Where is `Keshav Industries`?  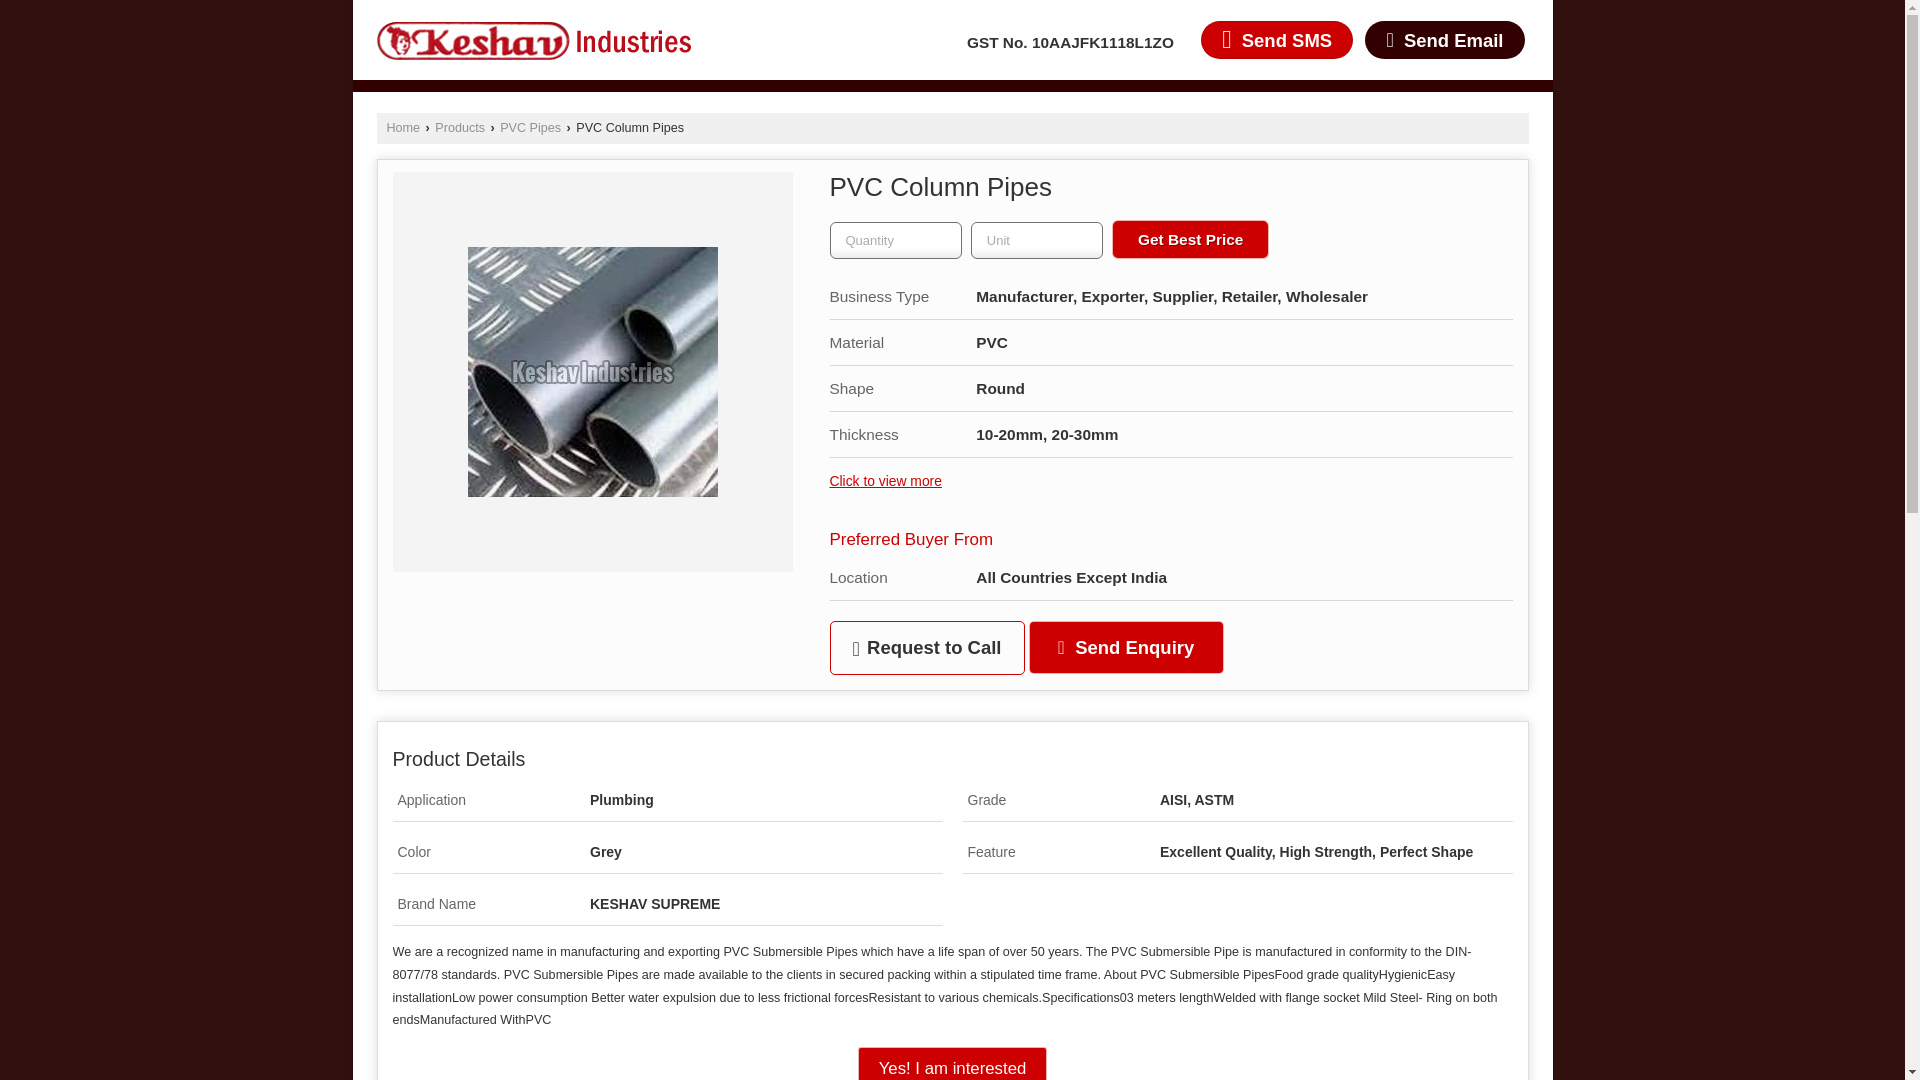
Keshav Industries is located at coordinates (532, 40).